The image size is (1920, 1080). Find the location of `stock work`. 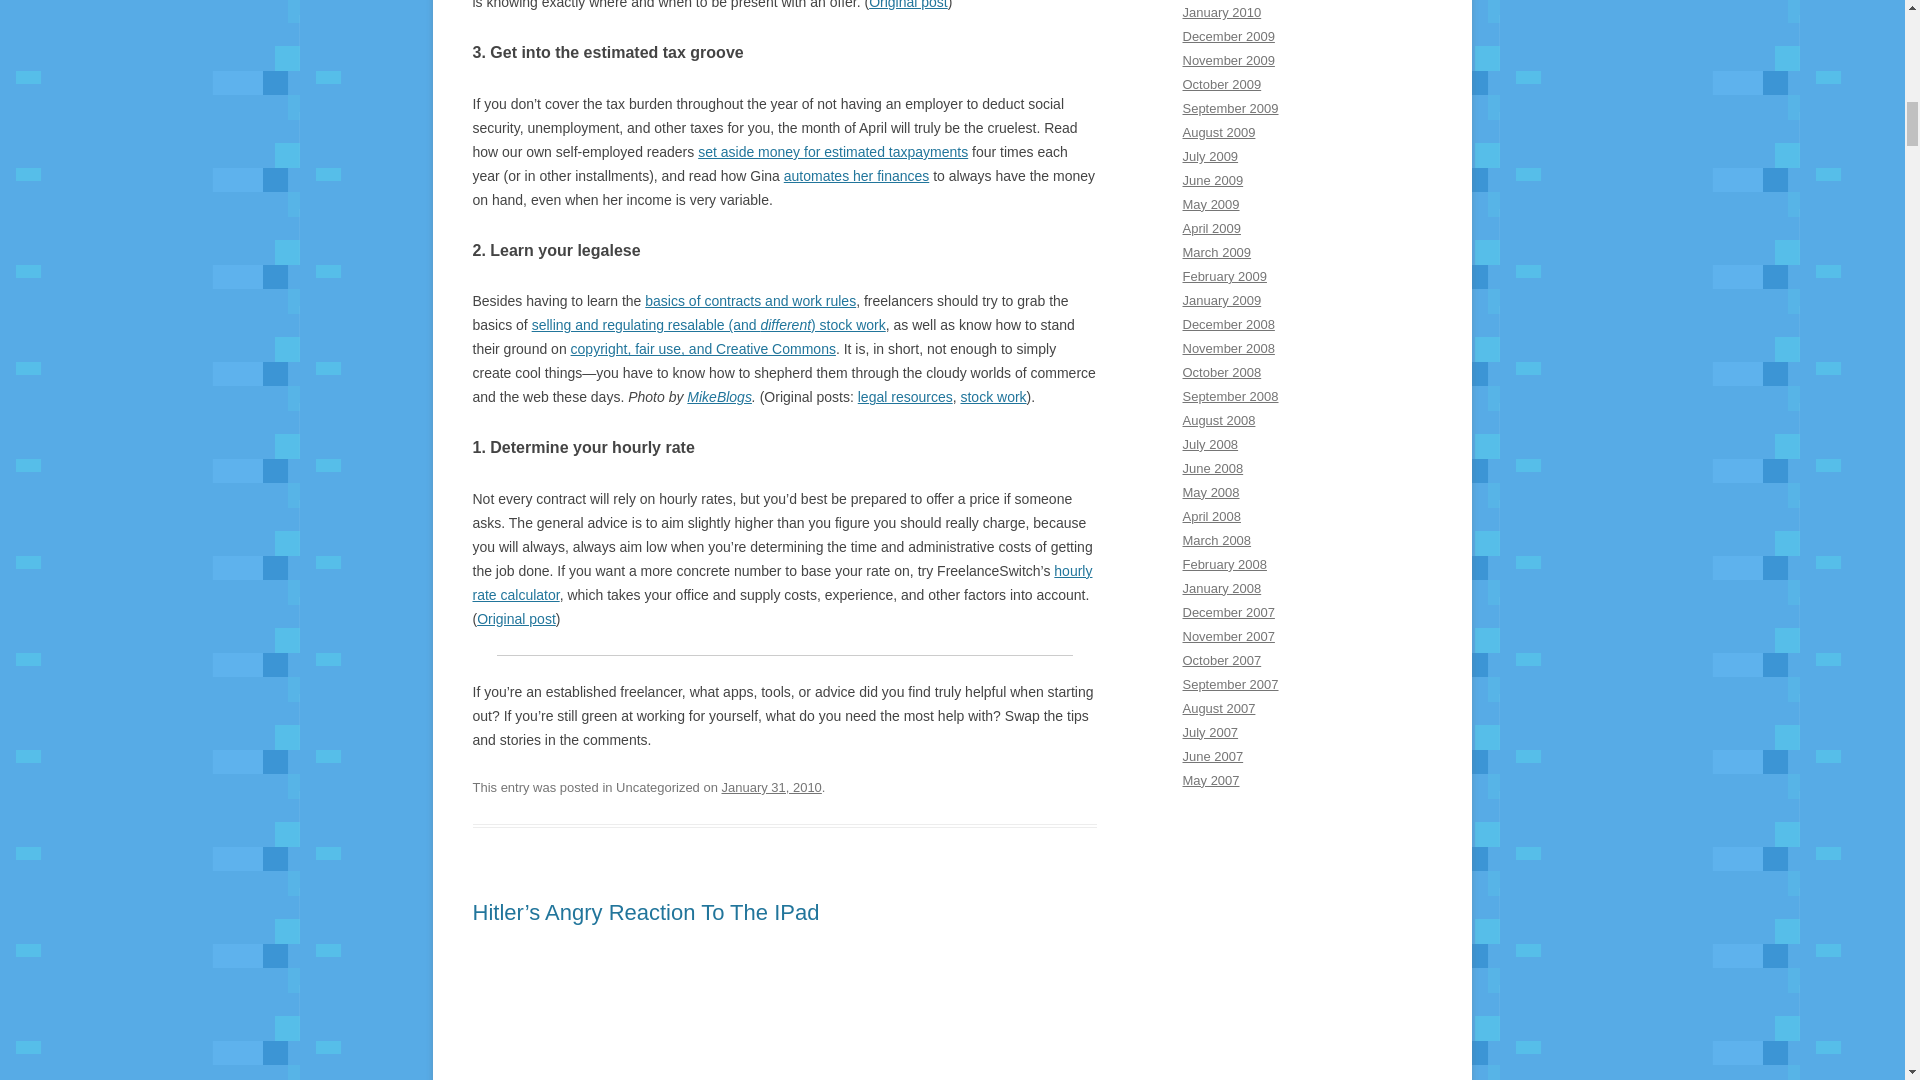

stock work is located at coordinates (992, 396).